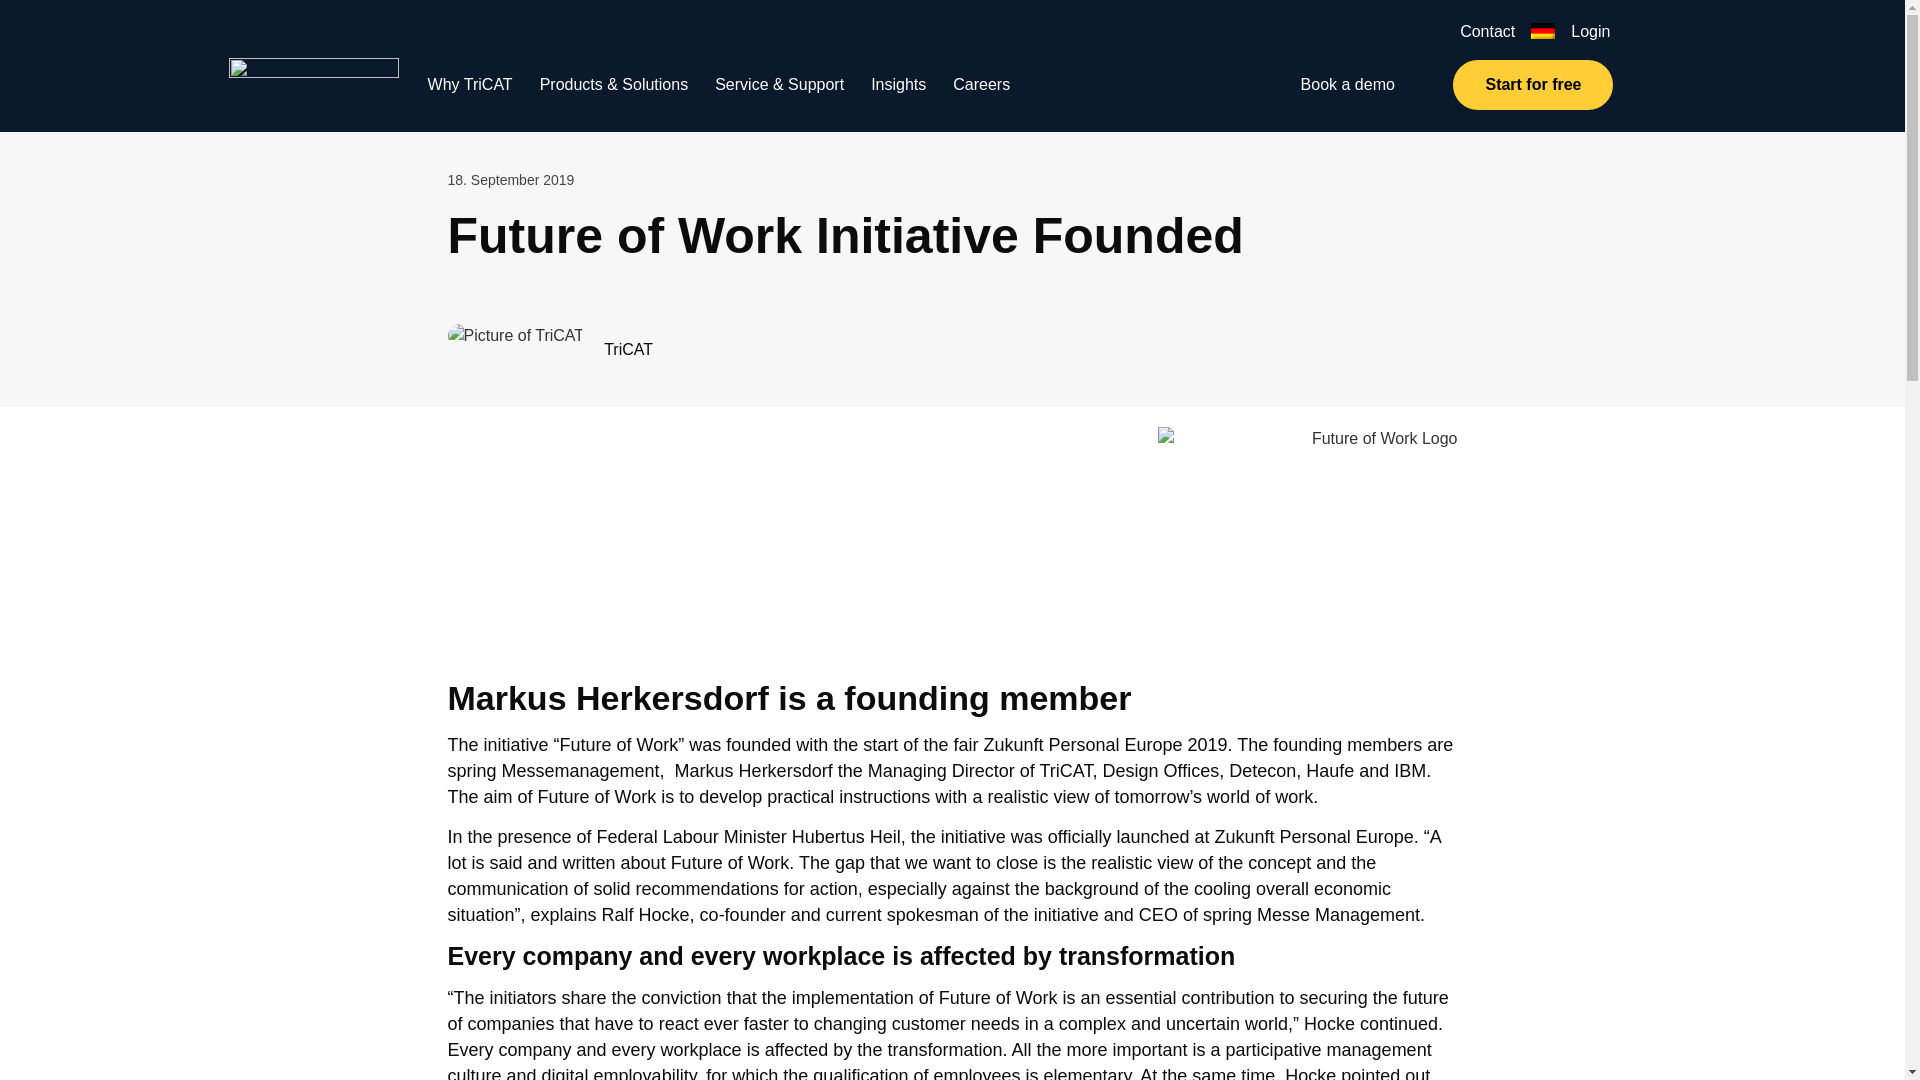  What do you see at coordinates (1590, 30) in the screenshot?
I see `Login` at bounding box center [1590, 30].